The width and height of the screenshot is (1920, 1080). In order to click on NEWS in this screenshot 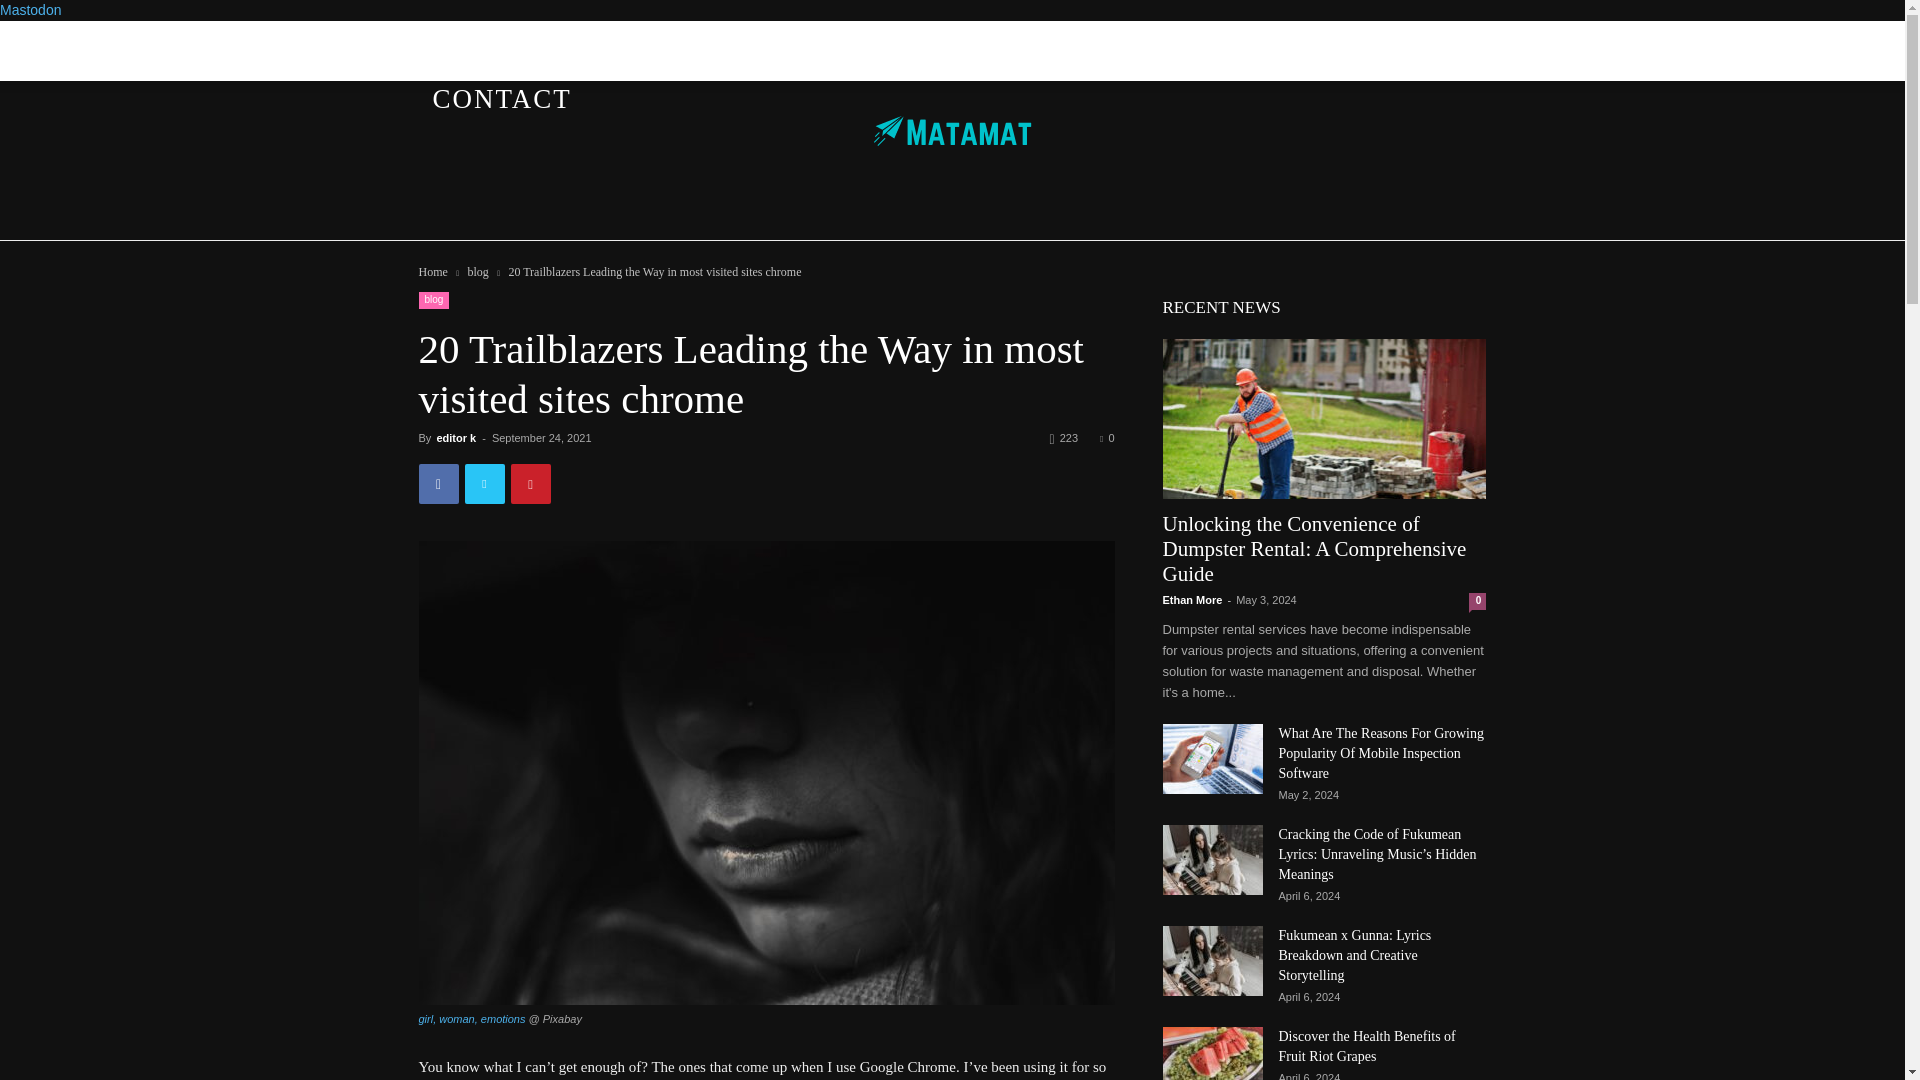, I will do `click(590, 46)`.